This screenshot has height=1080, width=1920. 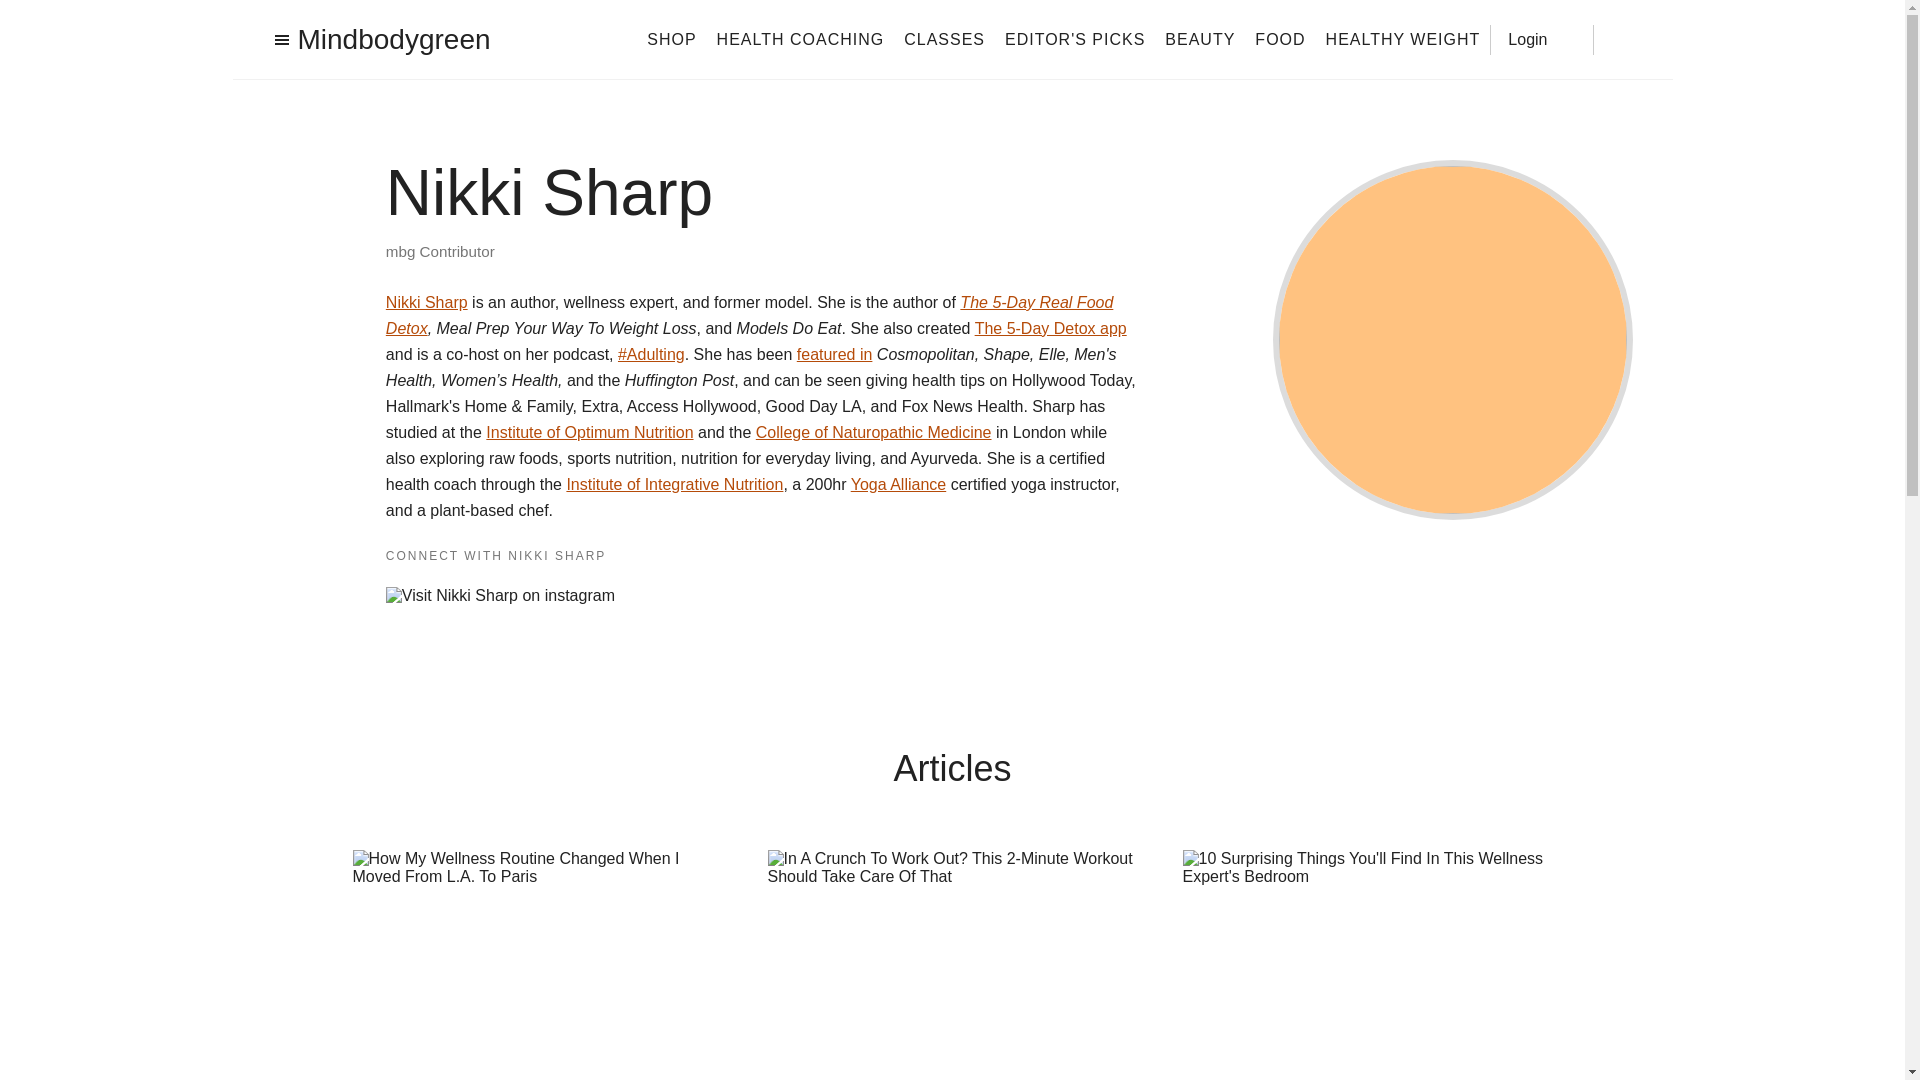 I want to click on Search, so click(x=1622, y=39).